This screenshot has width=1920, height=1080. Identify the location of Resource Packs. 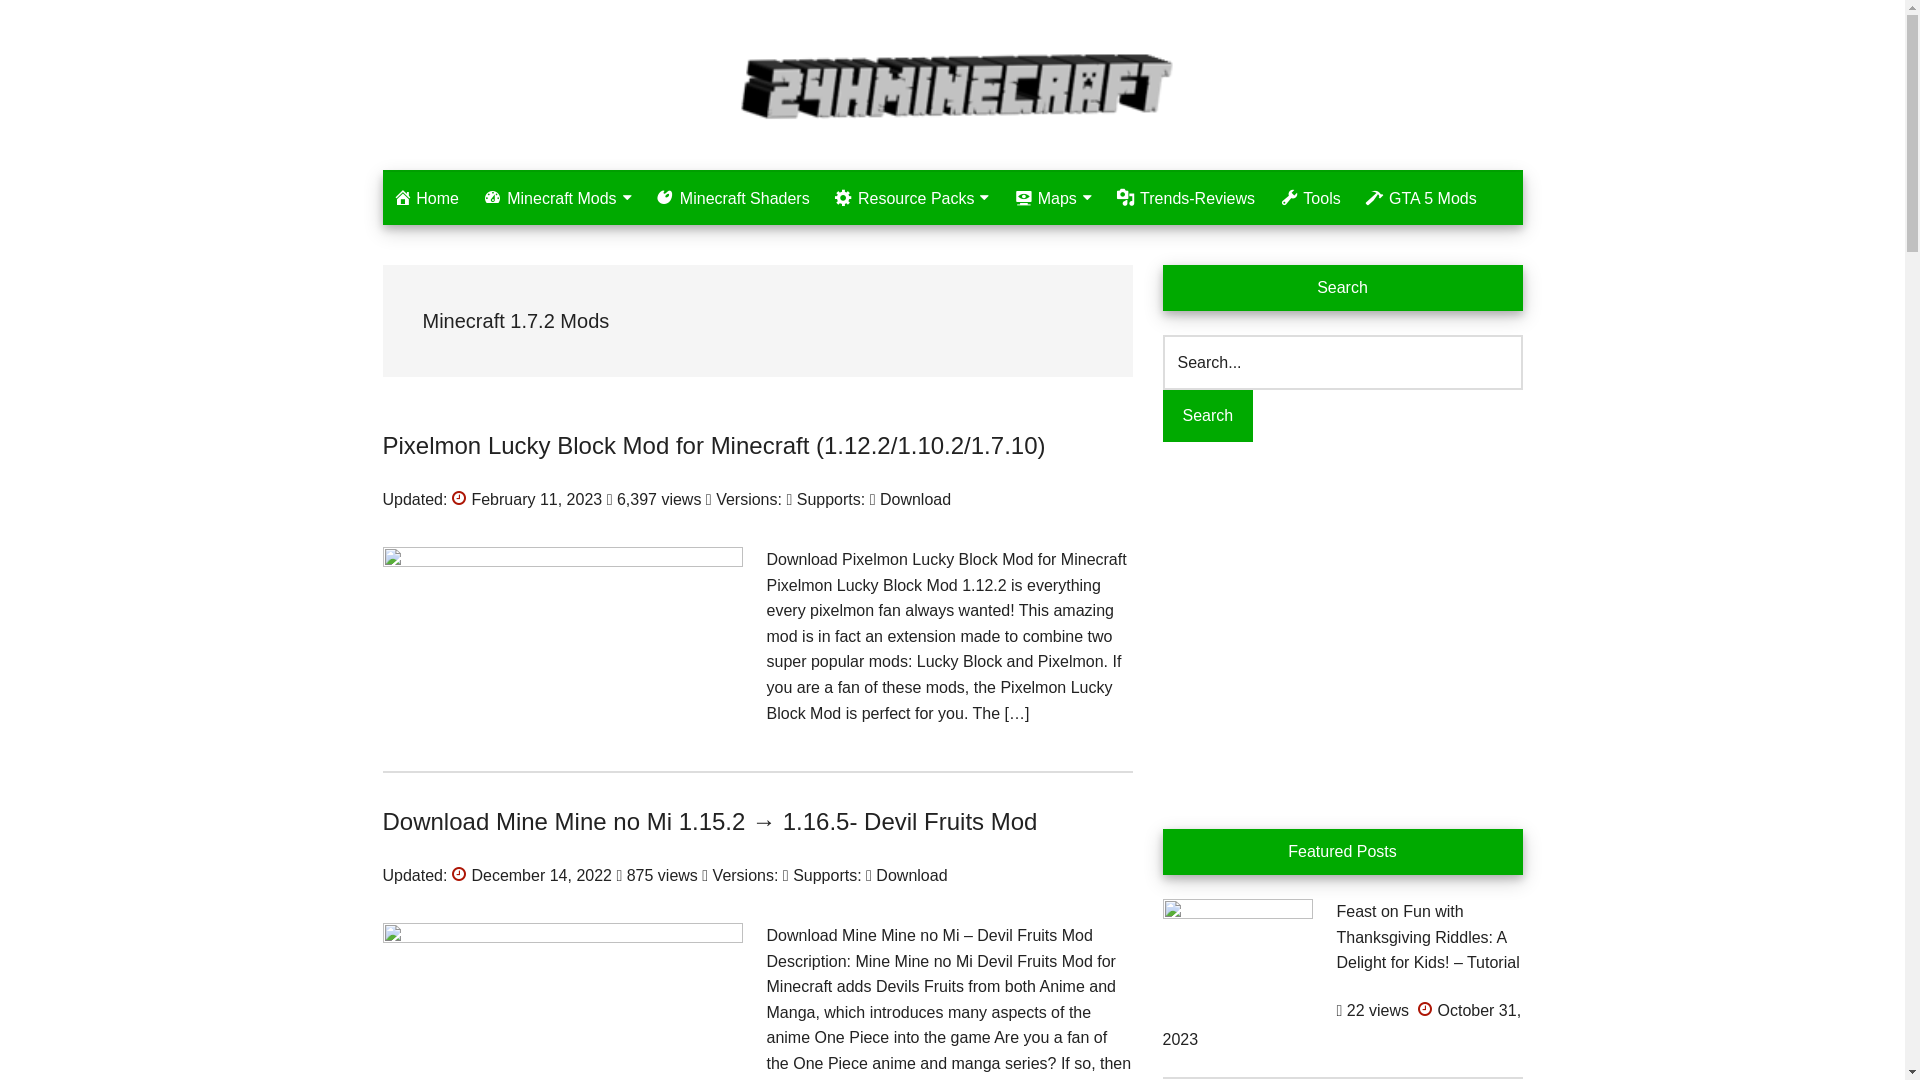
(911, 198).